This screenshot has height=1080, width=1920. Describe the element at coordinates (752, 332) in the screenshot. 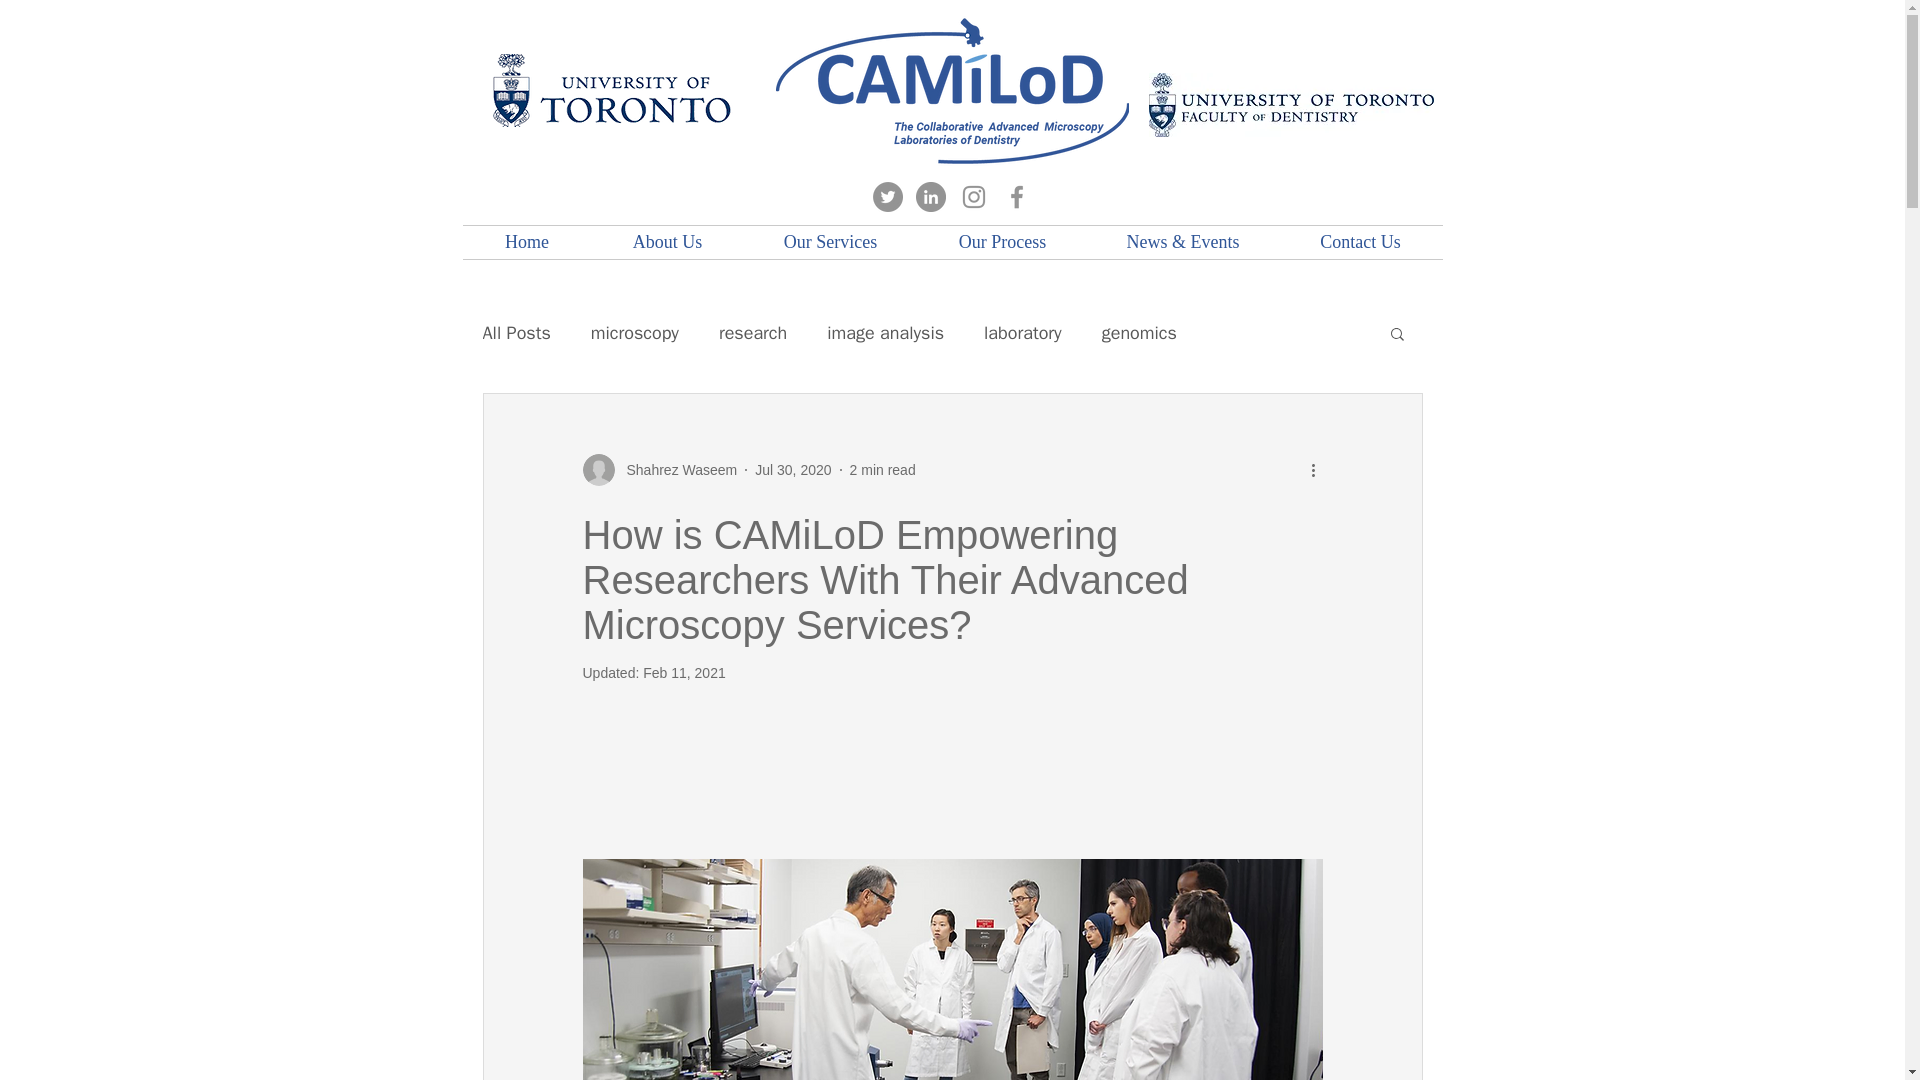

I see `research` at that location.